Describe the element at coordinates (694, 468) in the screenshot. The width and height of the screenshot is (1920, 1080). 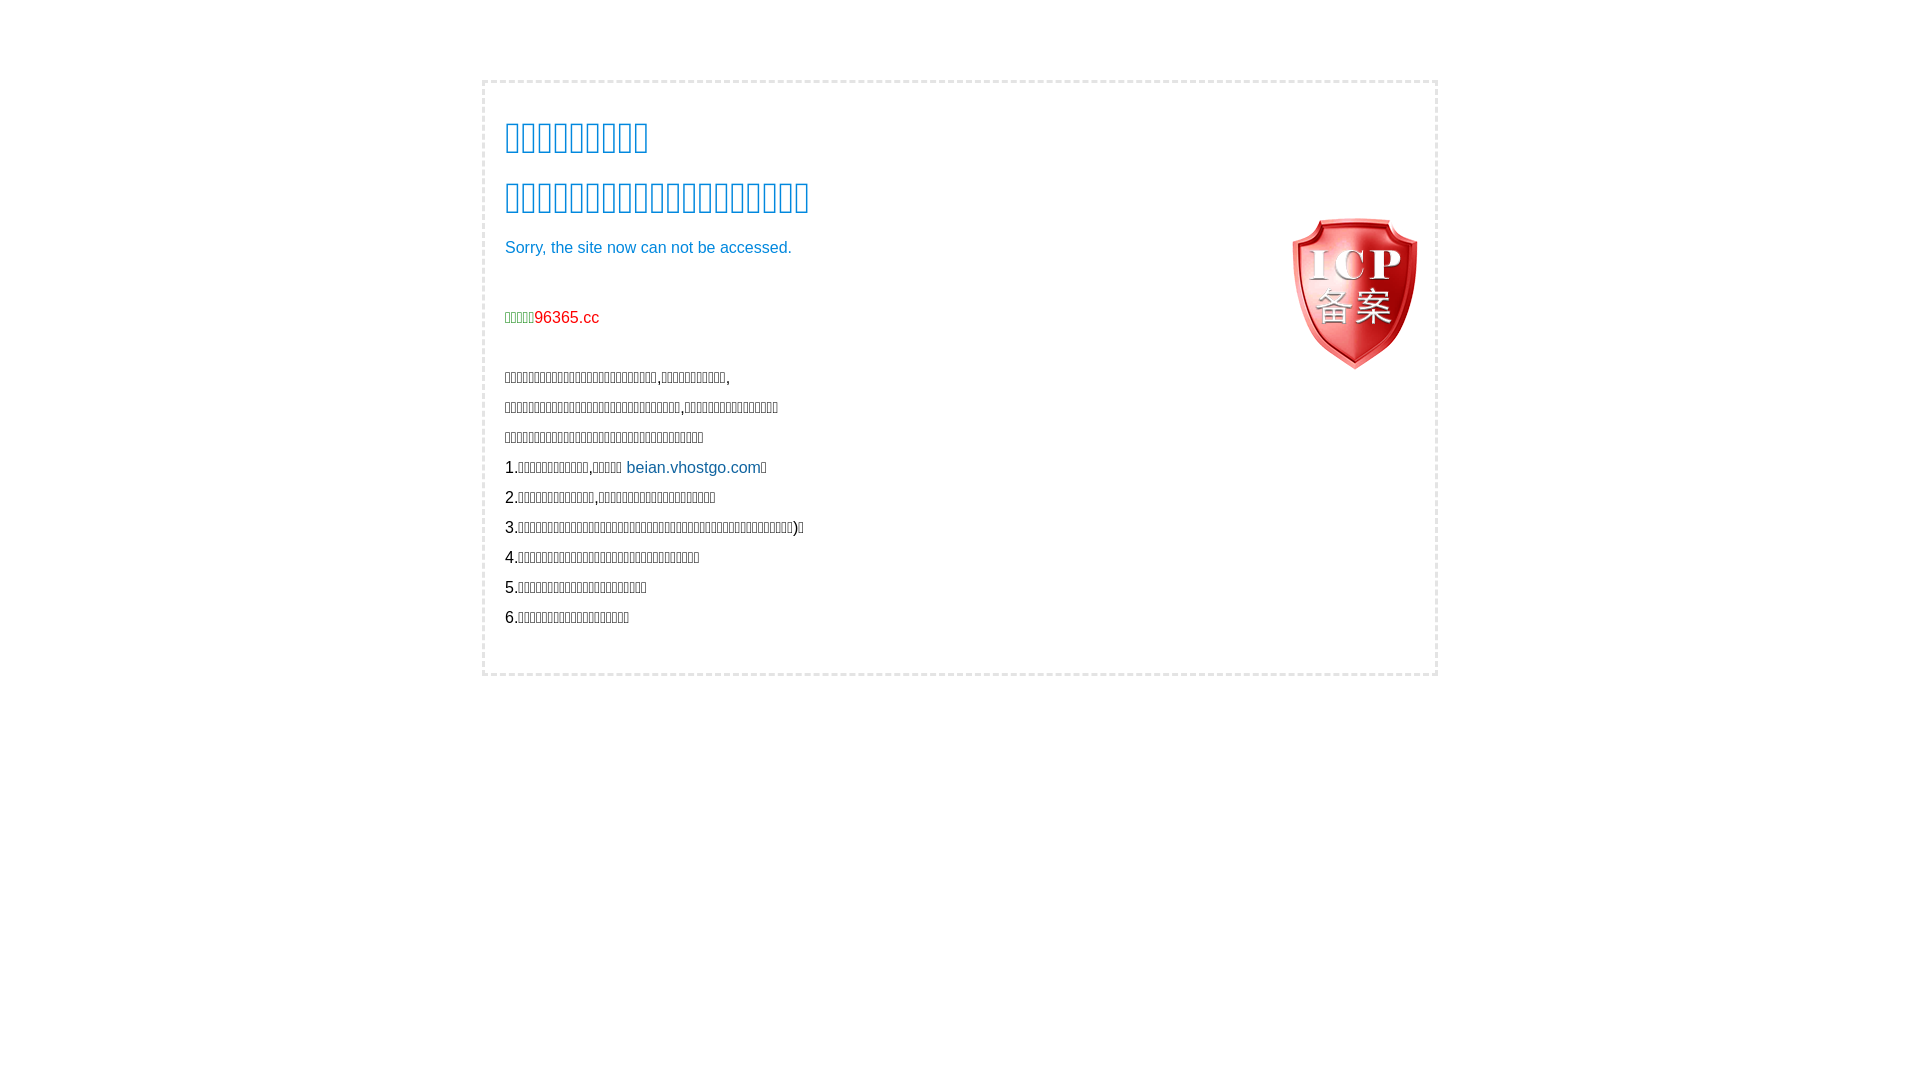
I see `beian.vhostgo.com` at that location.